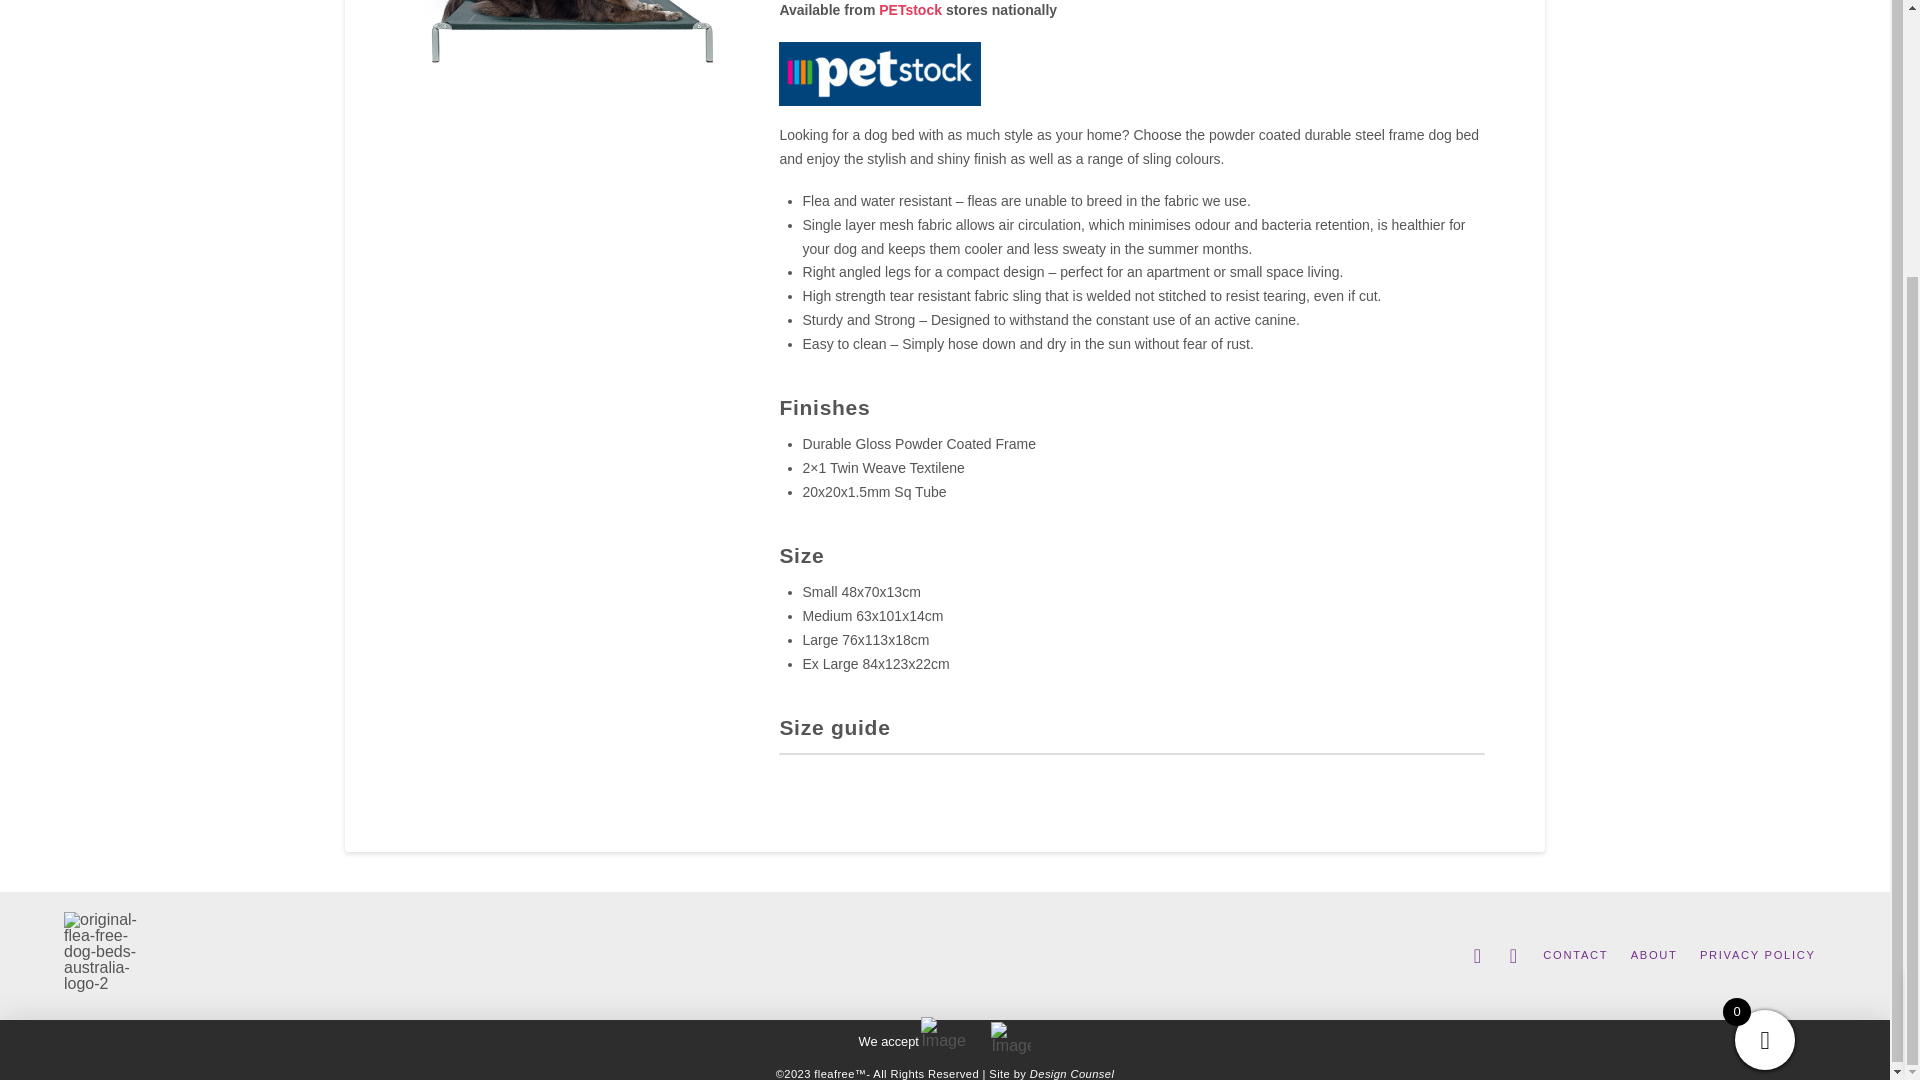  What do you see at coordinates (1756, 956) in the screenshot?
I see `PRIVACY POLICY` at bounding box center [1756, 956].